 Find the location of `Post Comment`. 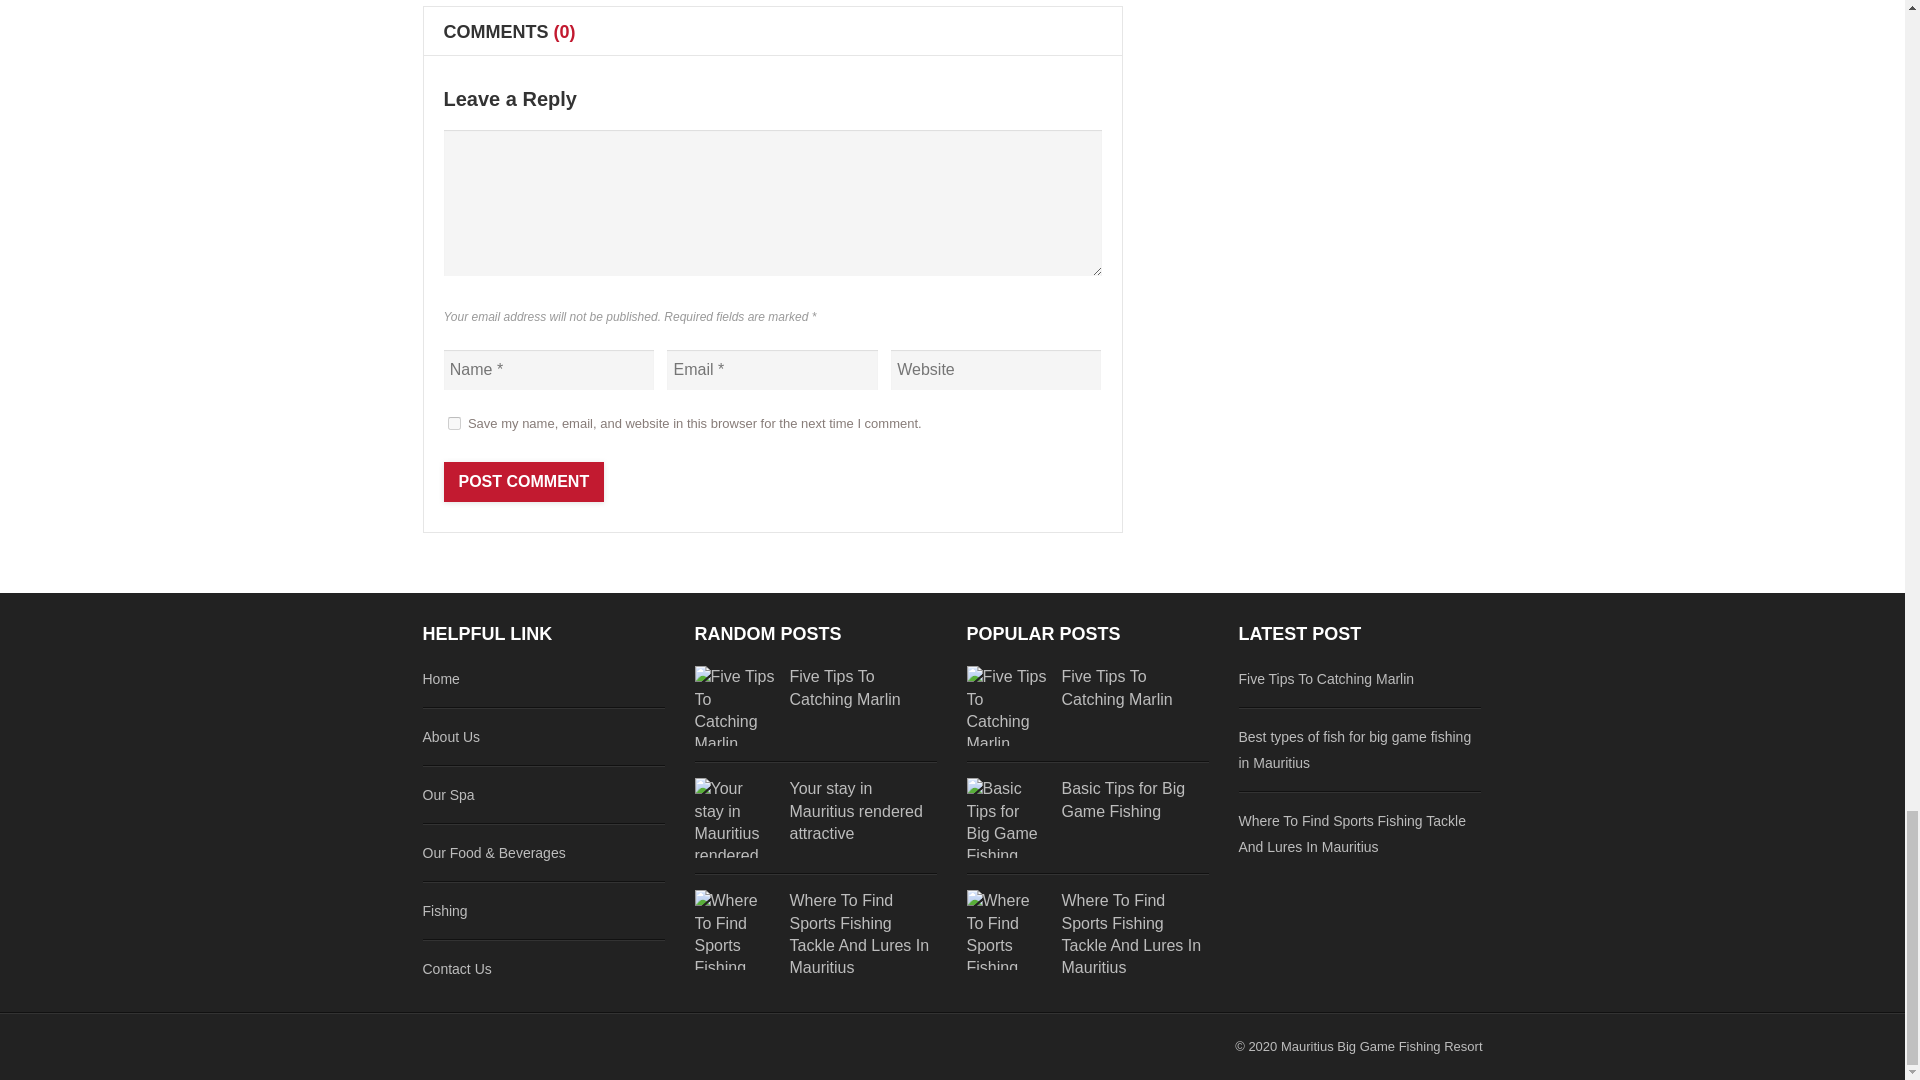

Post Comment is located at coordinates (524, 482).